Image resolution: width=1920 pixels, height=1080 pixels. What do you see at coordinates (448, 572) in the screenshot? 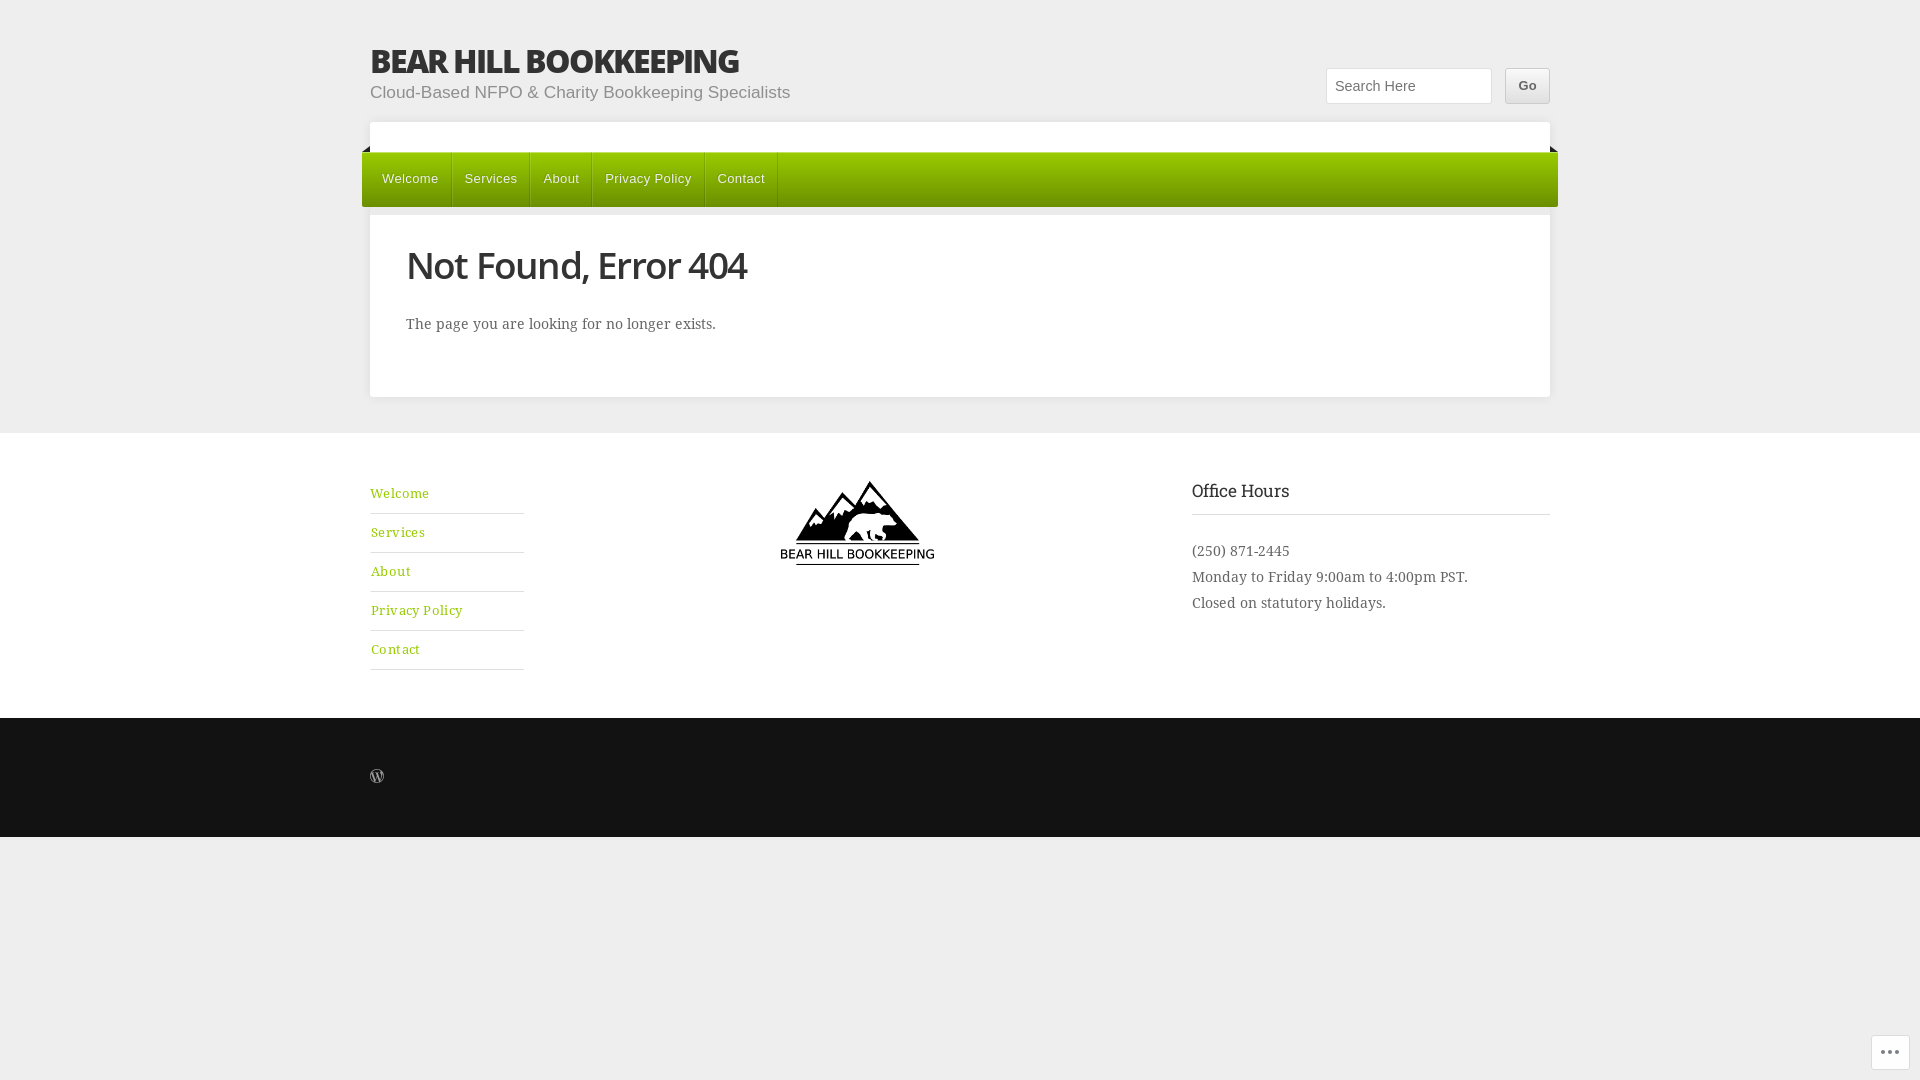
I see `About` at bounding box center [448, 572].